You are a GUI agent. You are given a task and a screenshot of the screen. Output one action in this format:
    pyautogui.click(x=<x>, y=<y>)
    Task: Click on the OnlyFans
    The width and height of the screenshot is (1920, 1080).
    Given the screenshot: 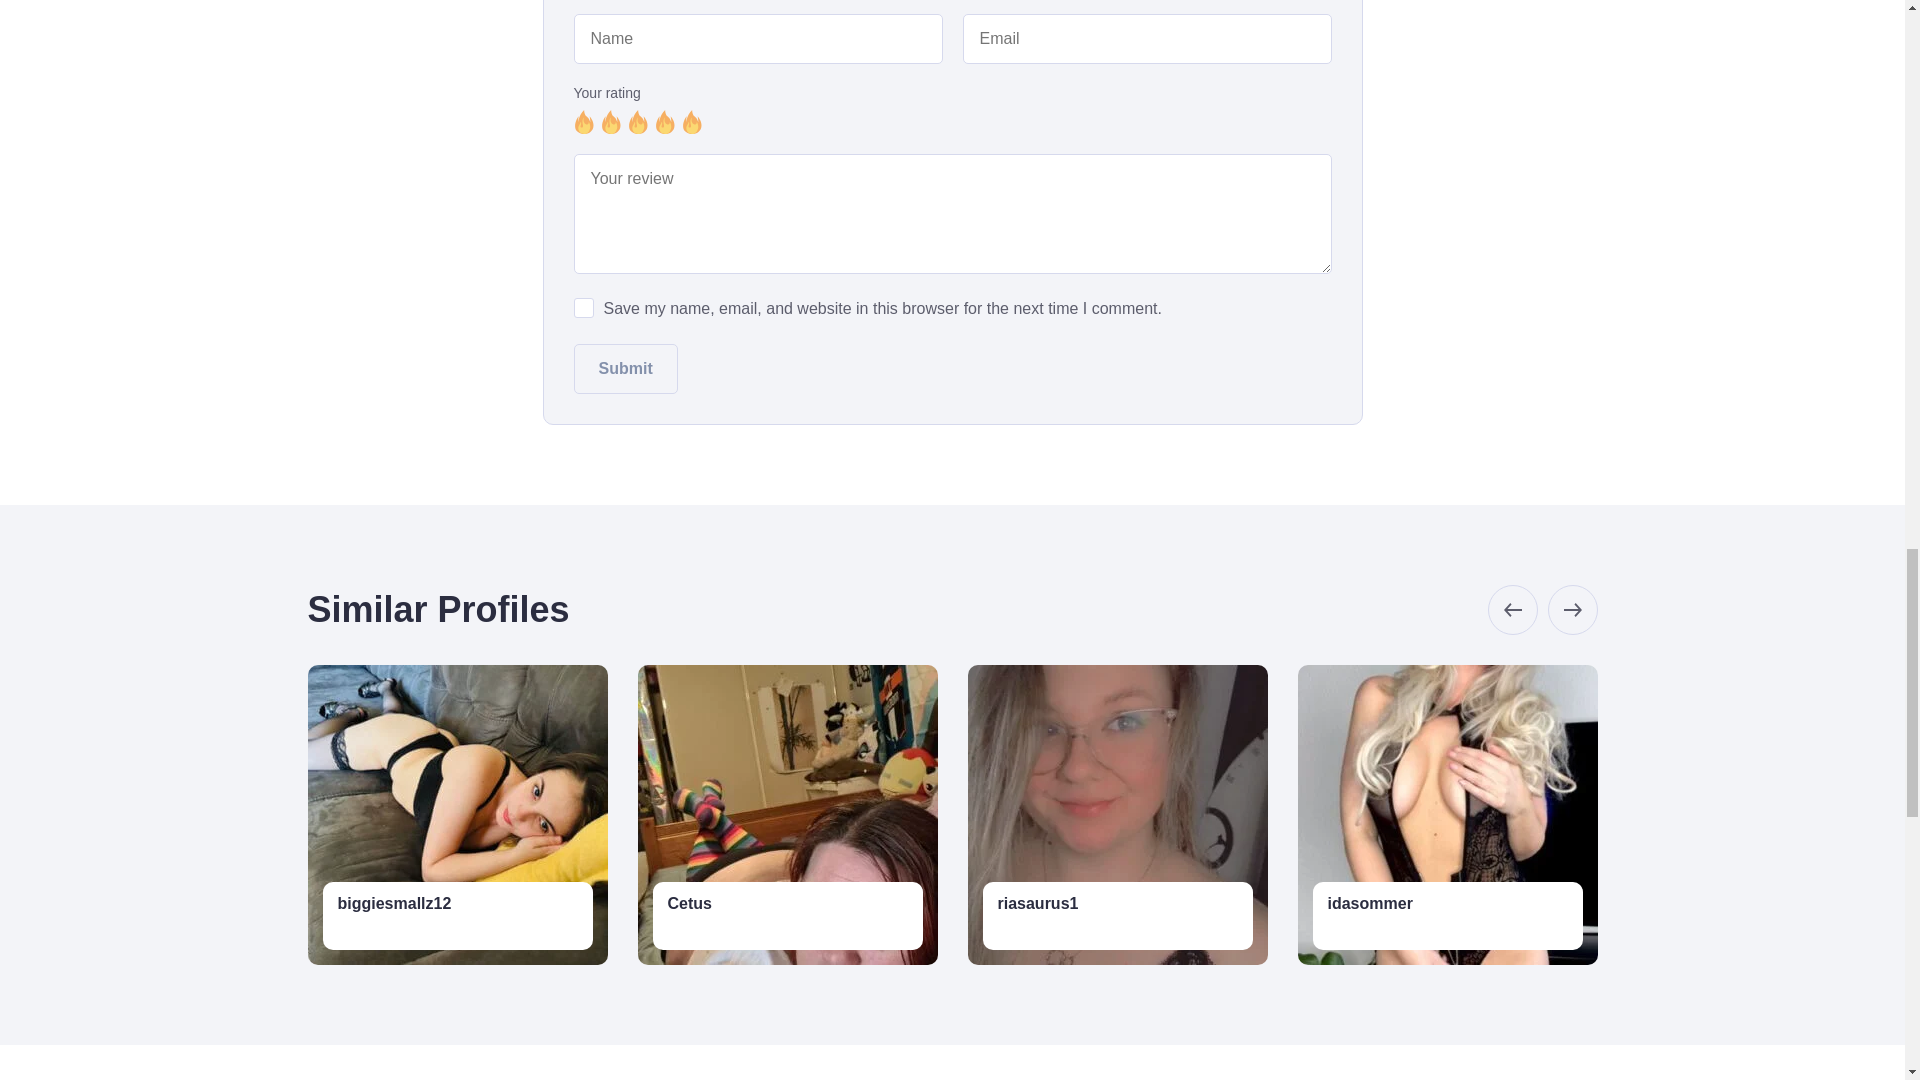 What is the action you would take?
    pyautogui.click(x=365, y=929)
    